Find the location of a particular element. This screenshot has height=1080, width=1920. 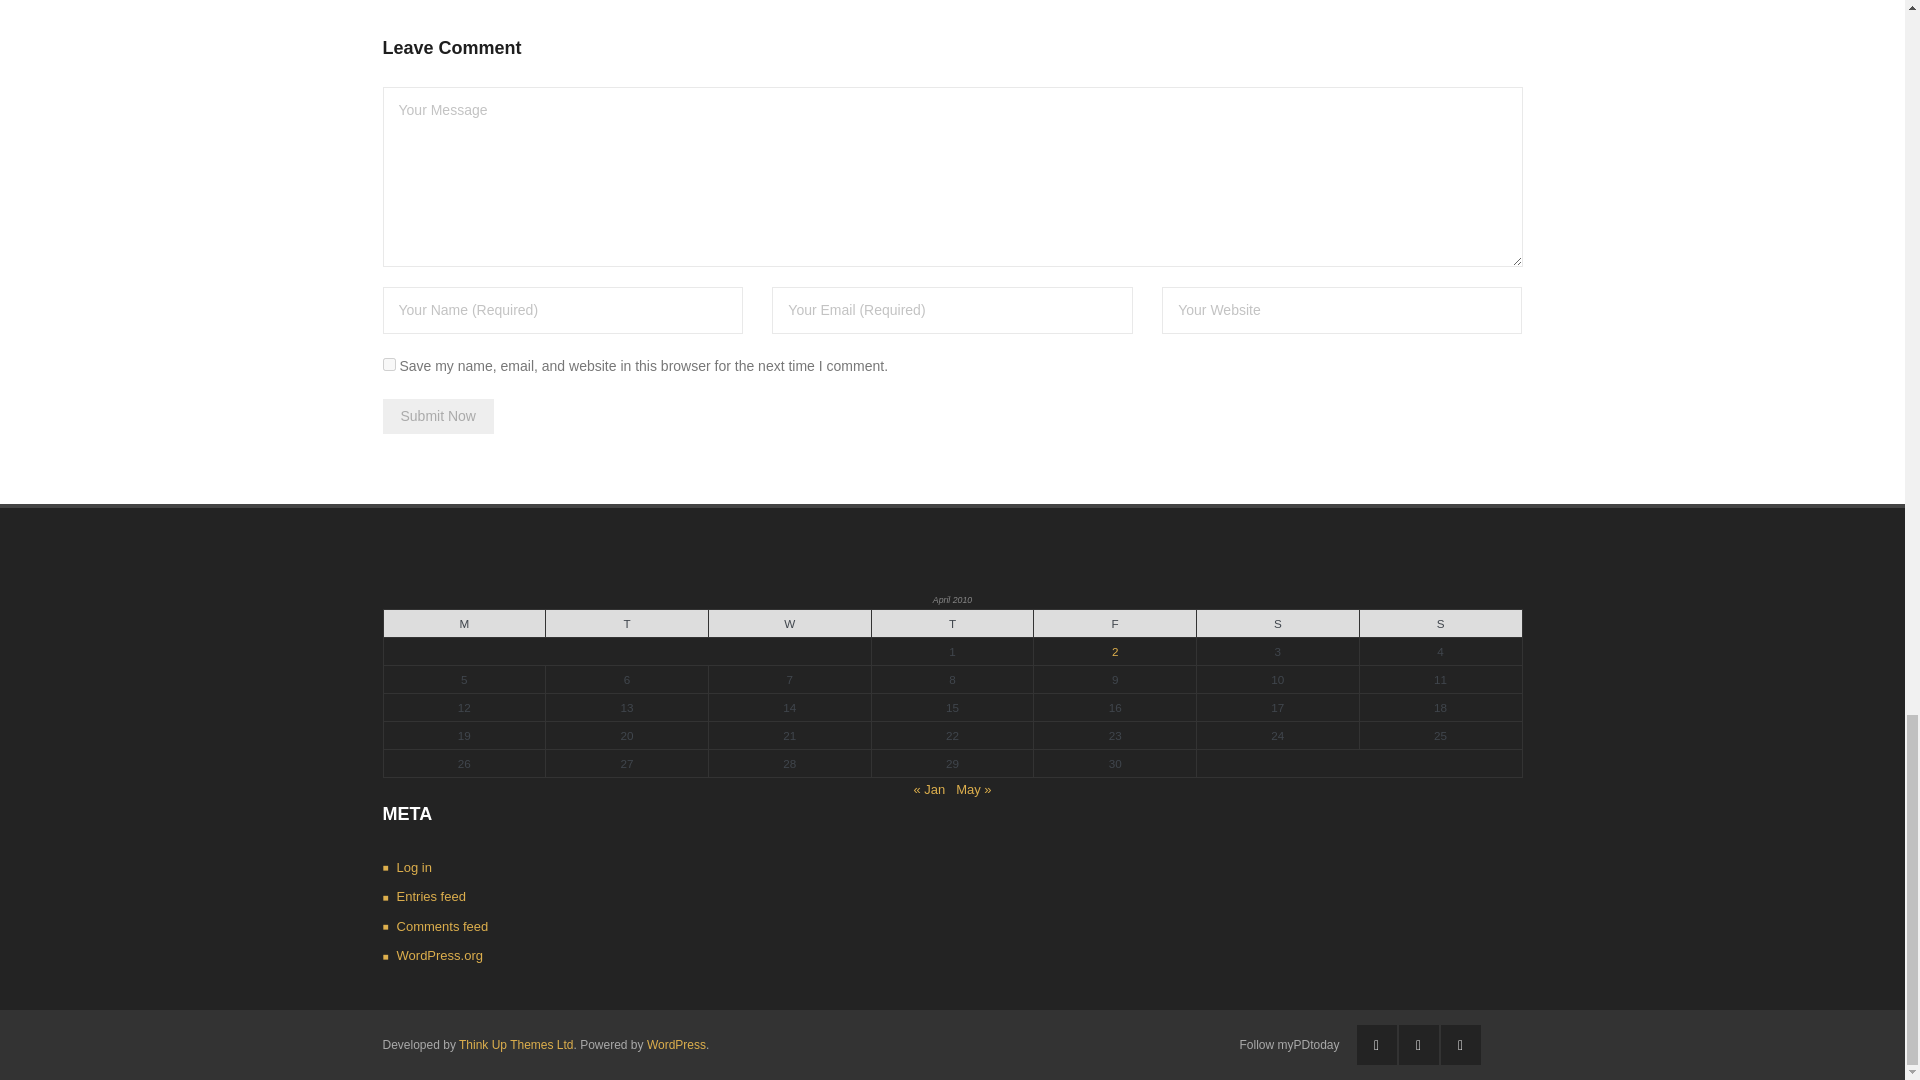

Saturday is located at coordinates (1278, 624).